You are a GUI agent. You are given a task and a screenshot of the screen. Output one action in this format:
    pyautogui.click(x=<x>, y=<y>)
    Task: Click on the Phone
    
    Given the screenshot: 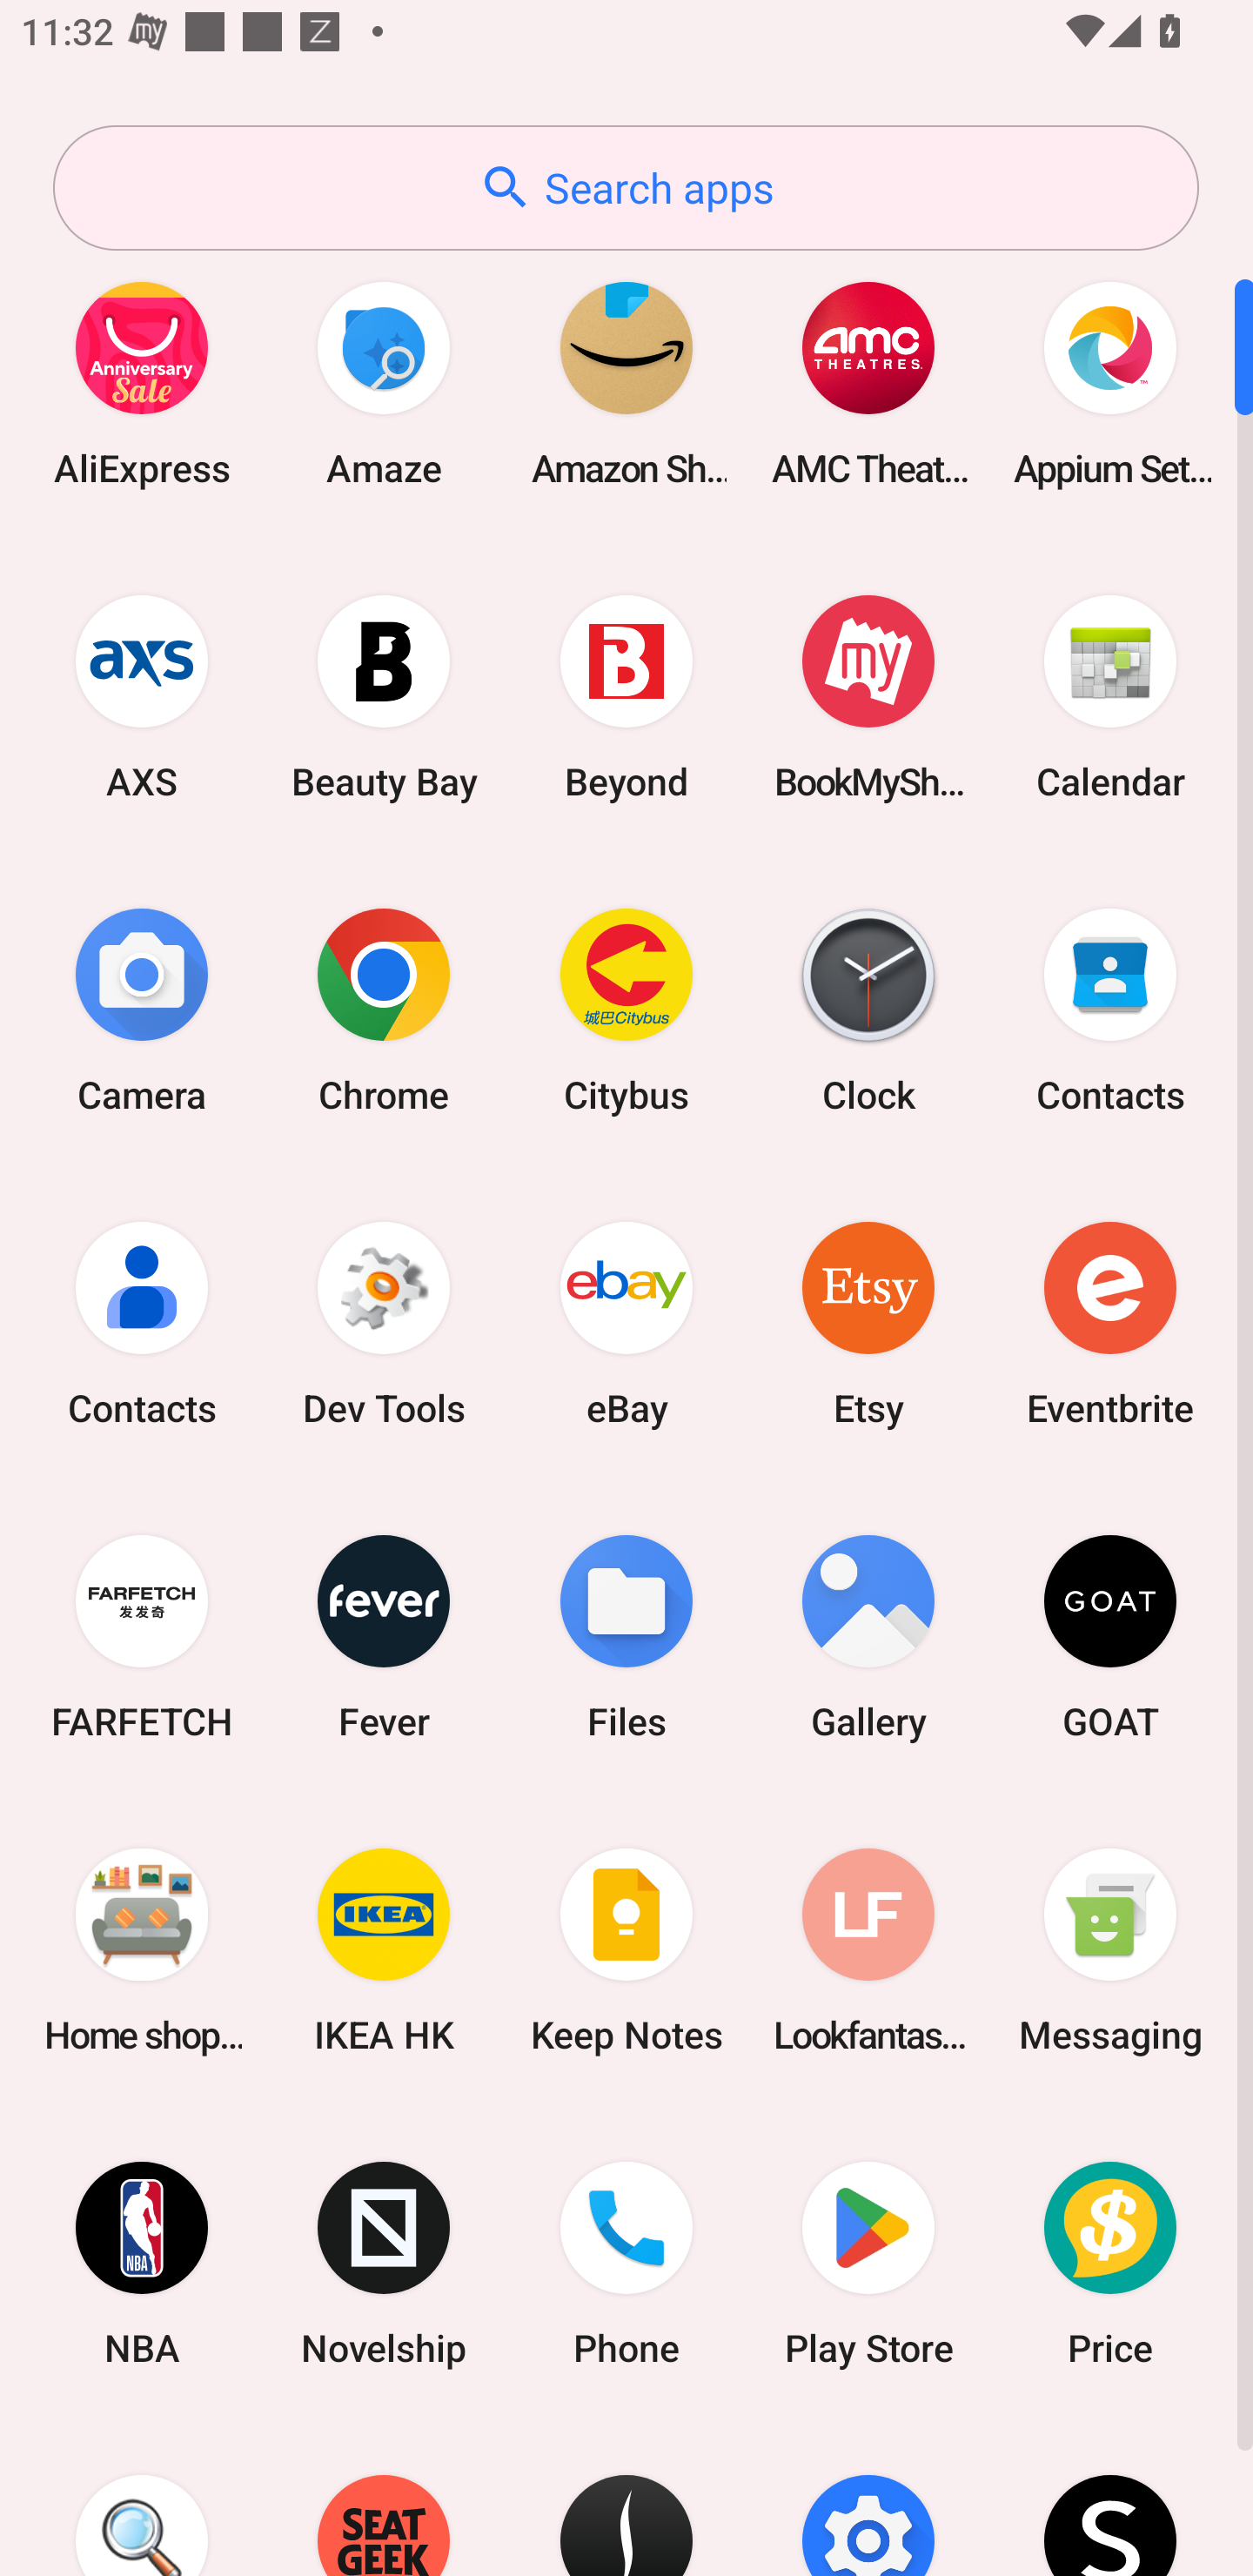 What is the action you would take?
    pyautogui.click(x=626, y=2264)
    